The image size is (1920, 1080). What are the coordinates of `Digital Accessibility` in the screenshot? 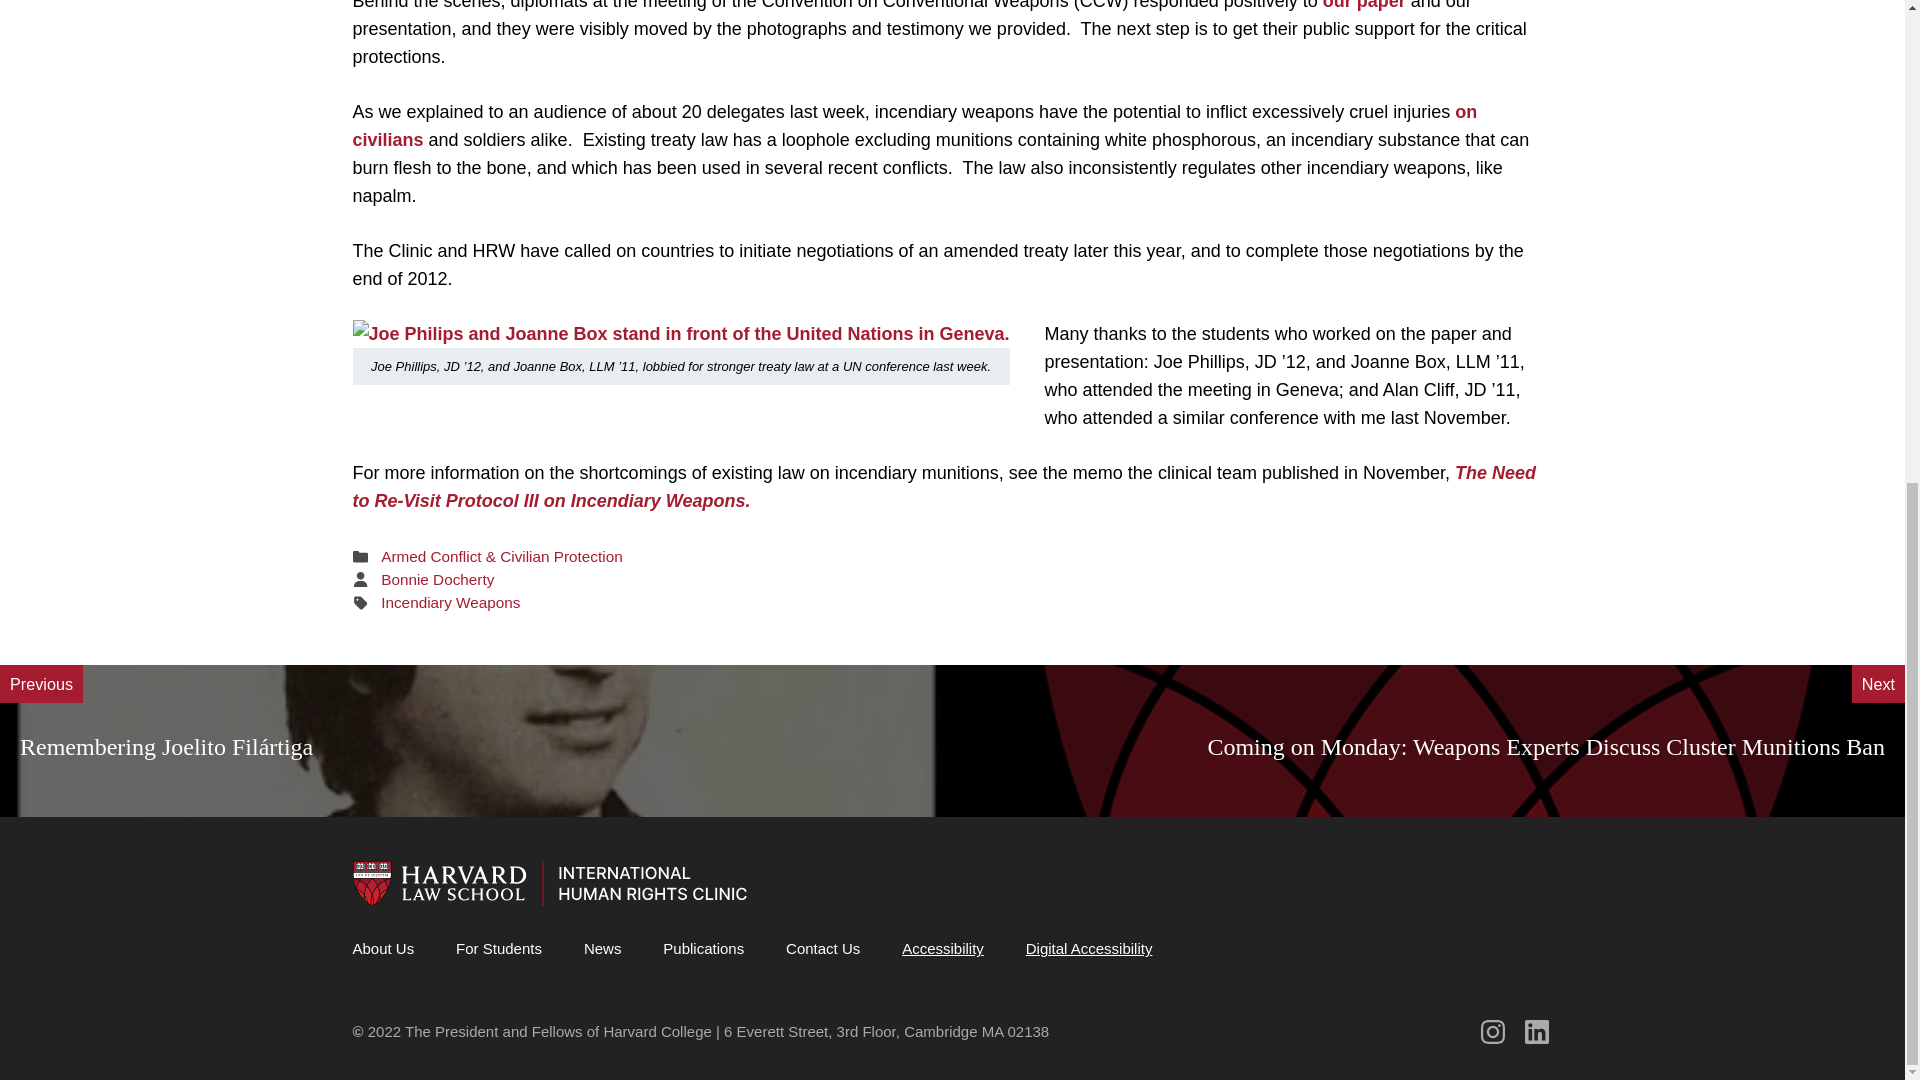 It's located at (1089, 948).